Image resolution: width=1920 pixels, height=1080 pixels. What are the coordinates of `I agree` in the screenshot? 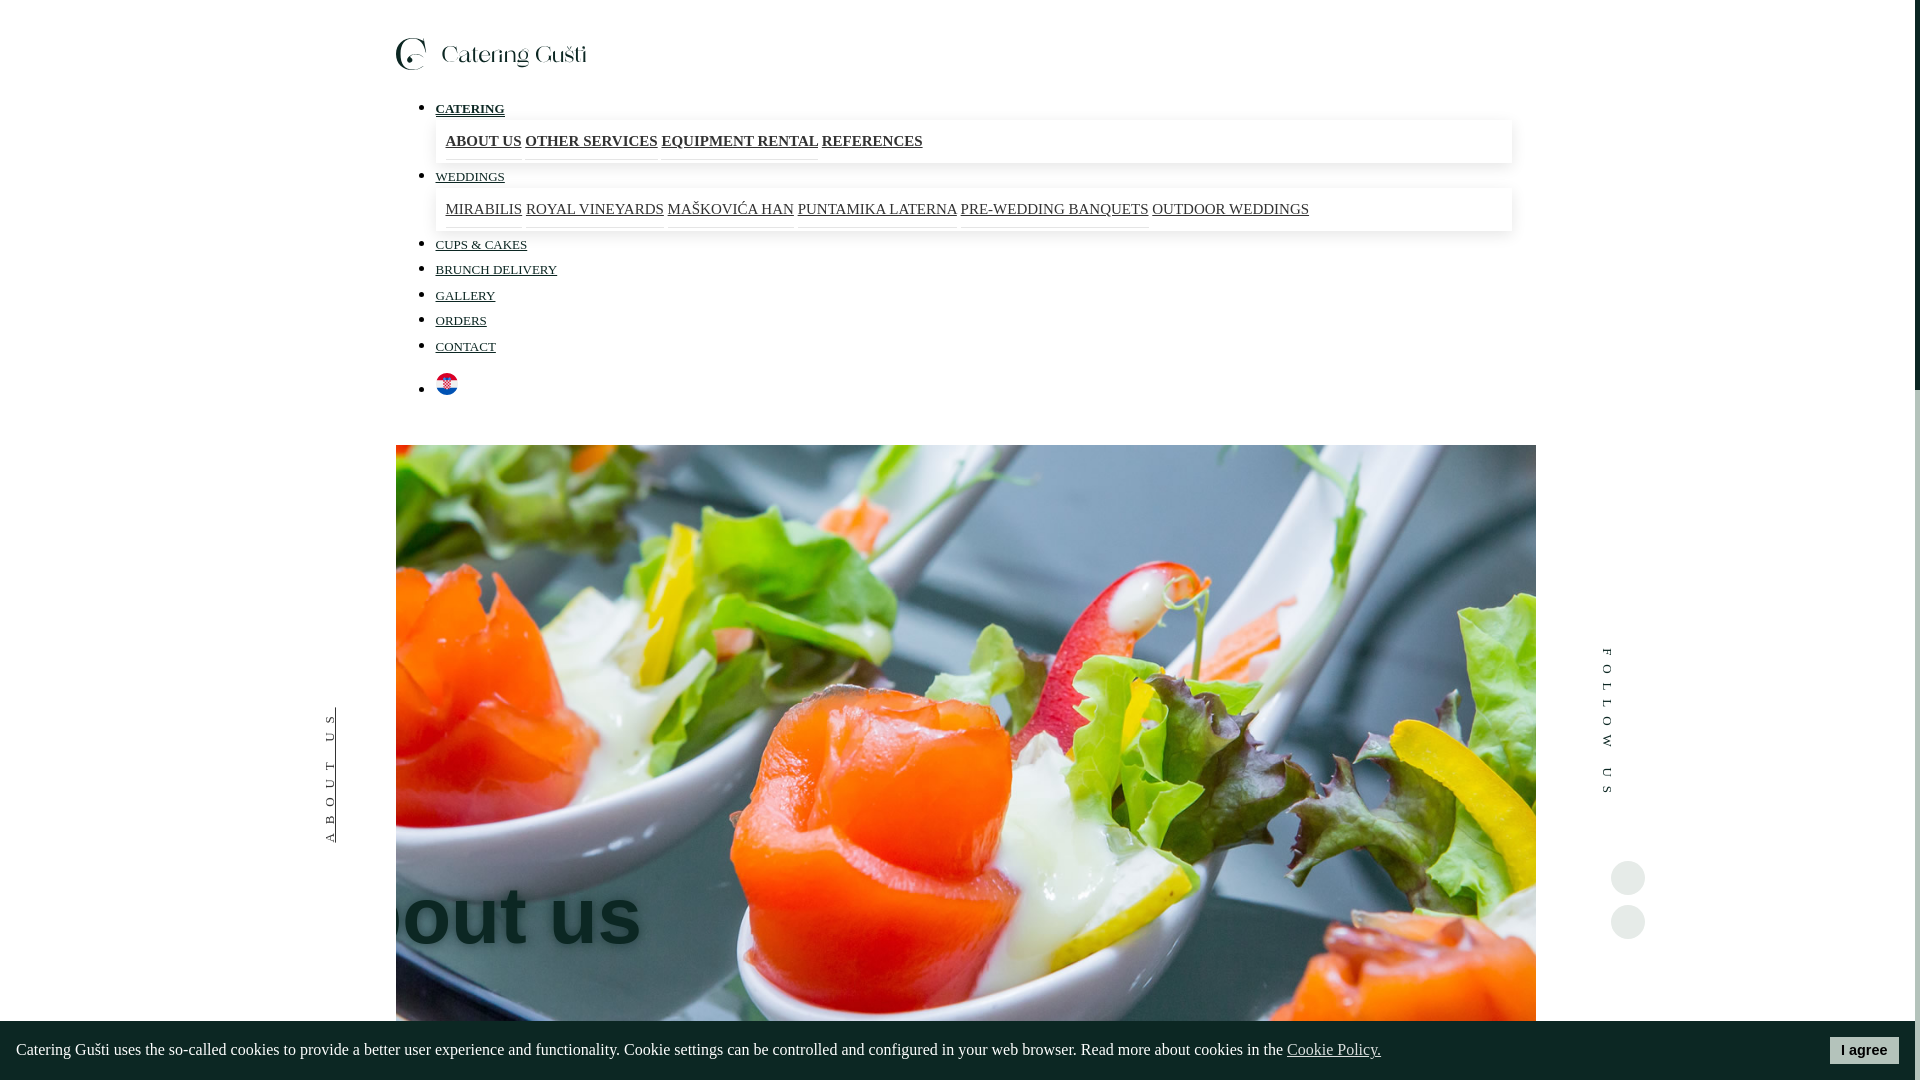 It's located at (1864, 1049).